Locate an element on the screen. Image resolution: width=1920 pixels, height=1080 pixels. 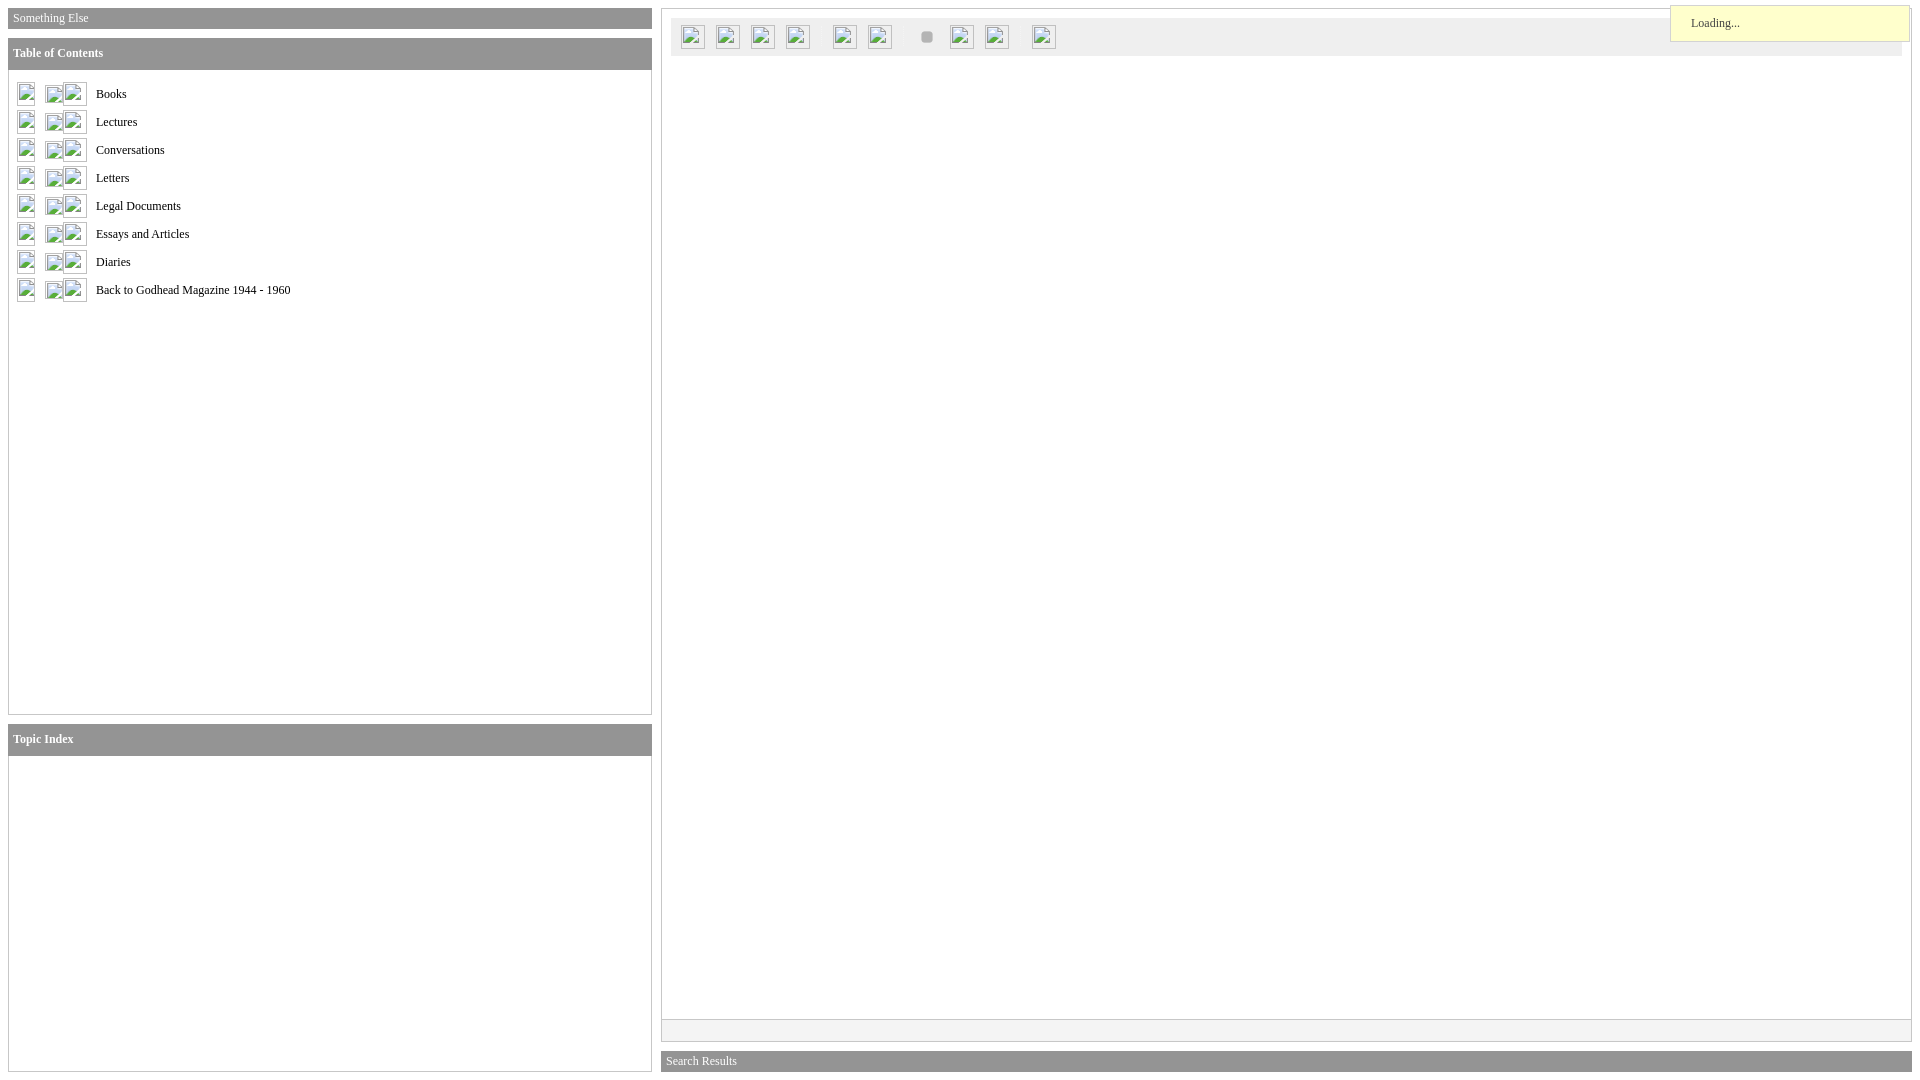
Previous Document is located at coordinates (762, 36).